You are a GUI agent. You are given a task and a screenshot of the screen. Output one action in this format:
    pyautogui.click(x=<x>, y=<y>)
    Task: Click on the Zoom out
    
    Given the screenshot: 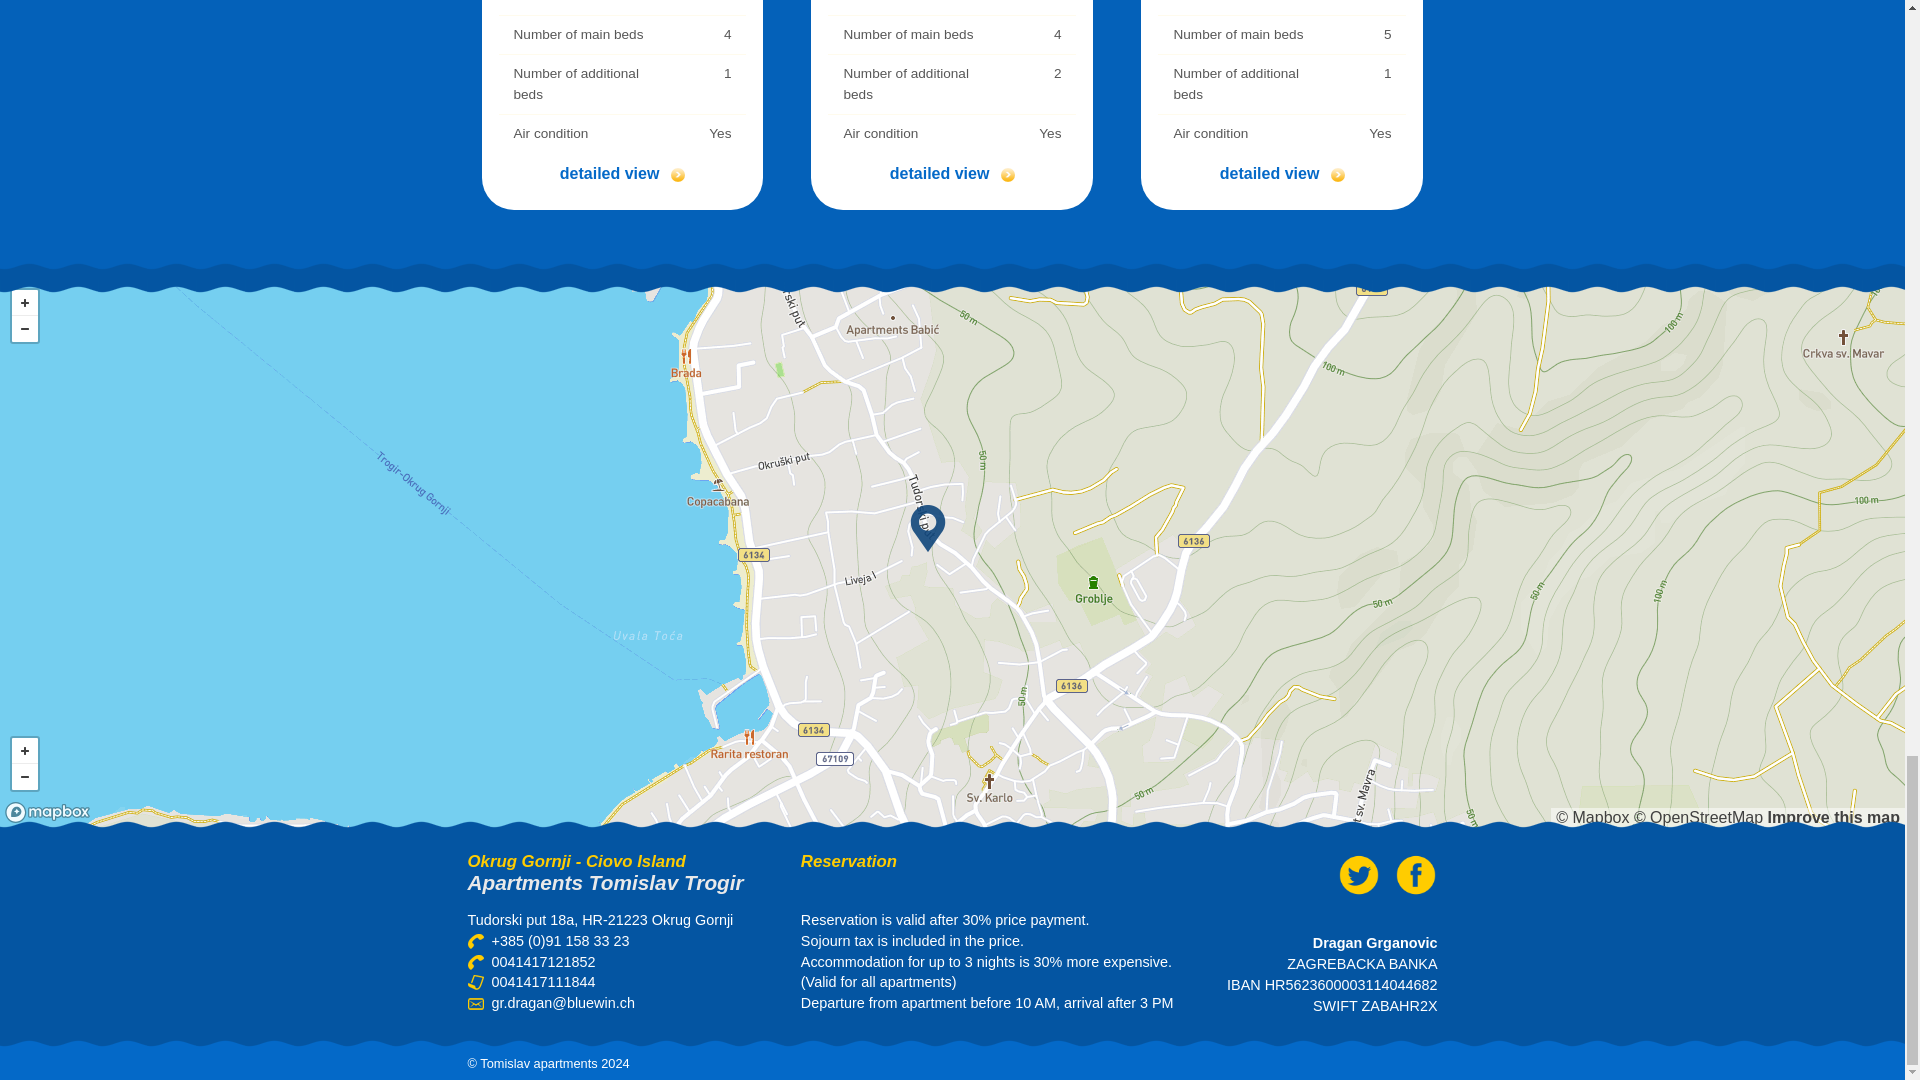 What is the action you would take?
    pyautogui.click(x=24, y=776)
    